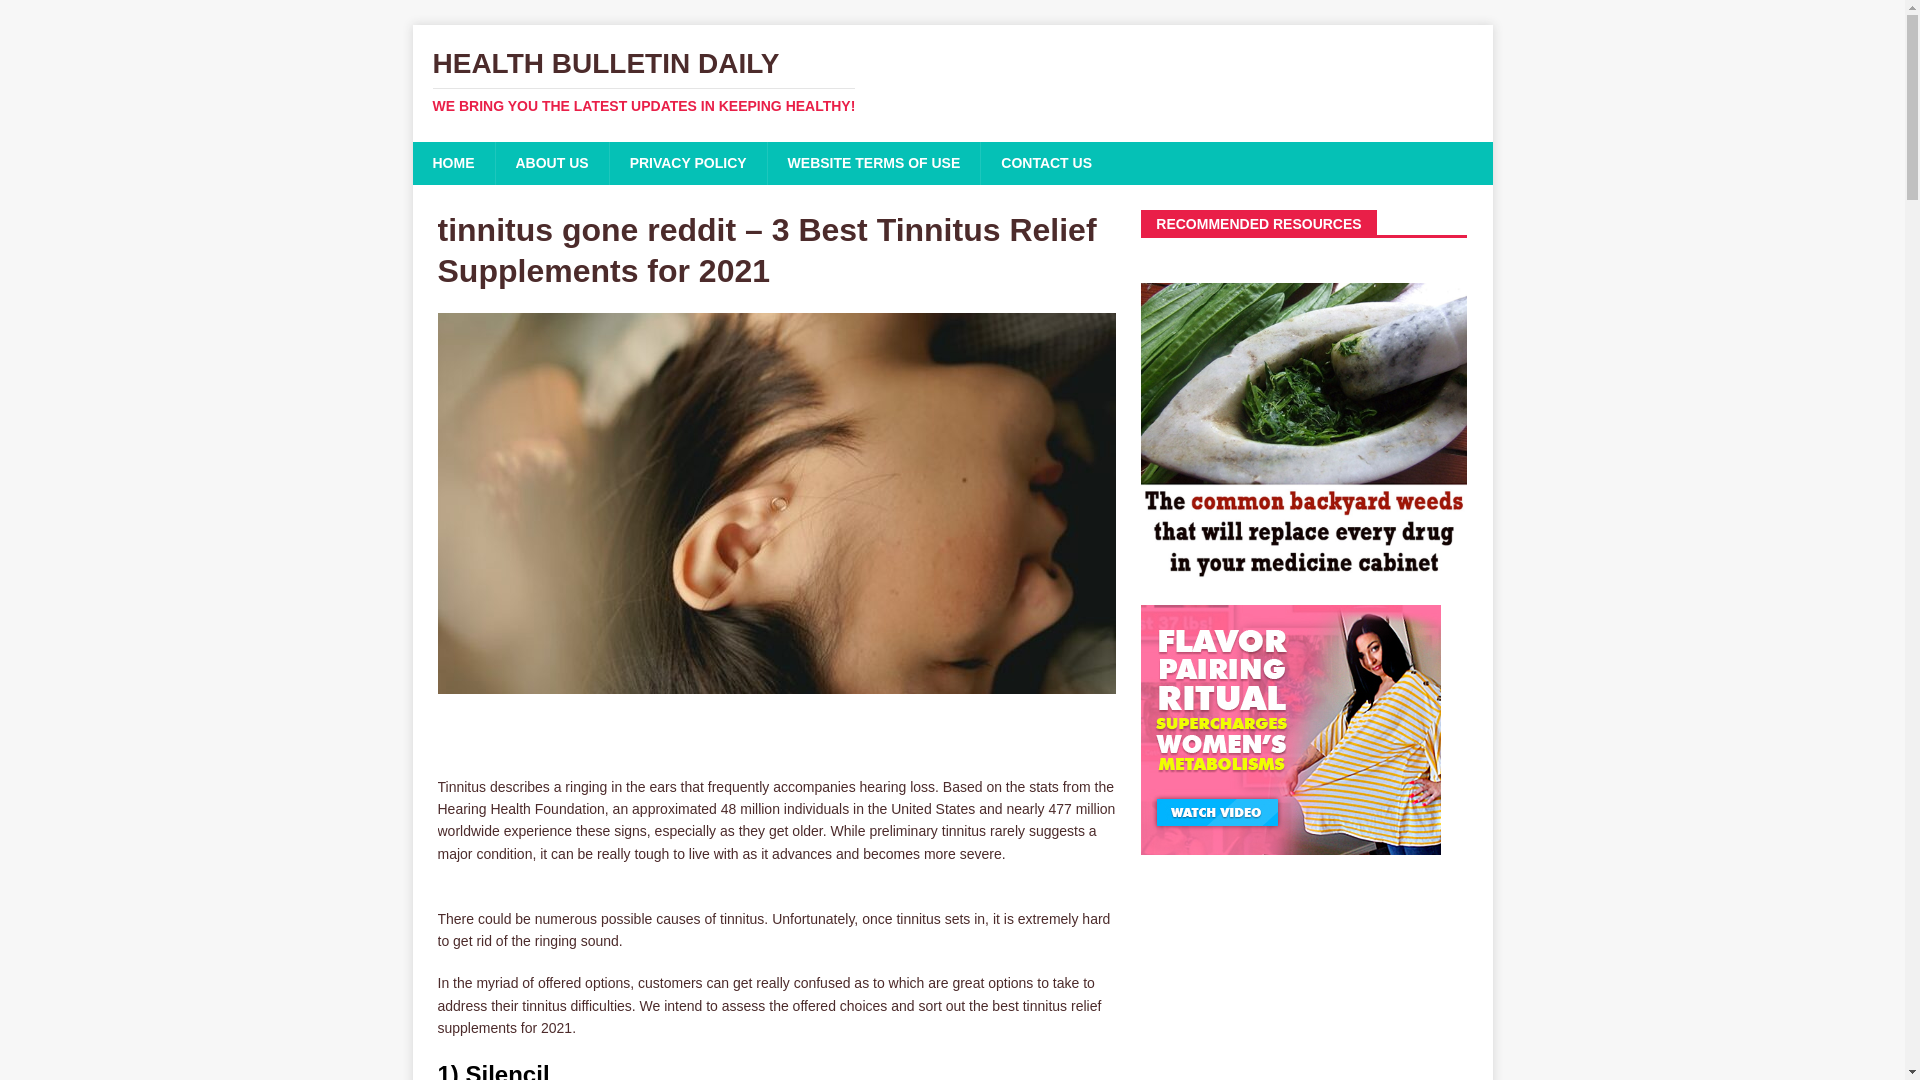  I want to click on Health Bulletin Daily, so click(952, 82).